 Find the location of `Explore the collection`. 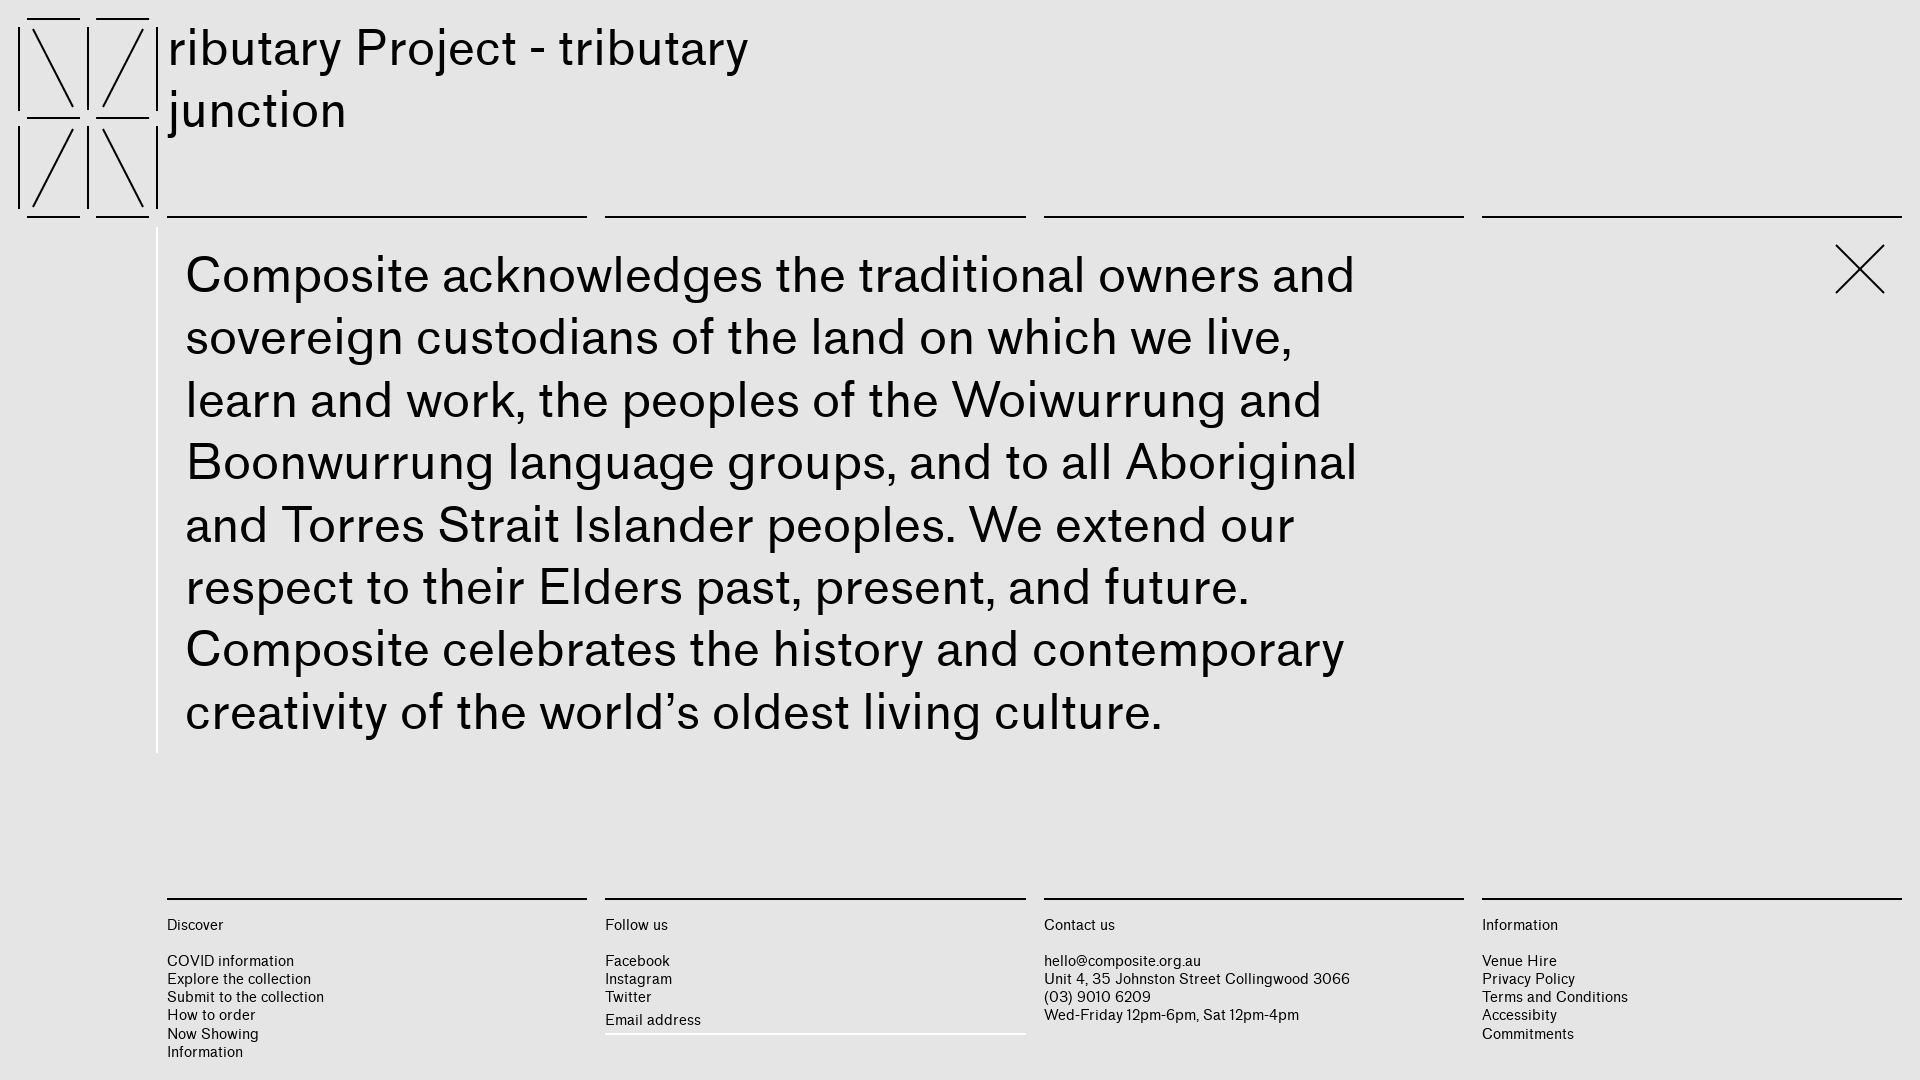

Explore the collection is located at coordinates (239, 980).